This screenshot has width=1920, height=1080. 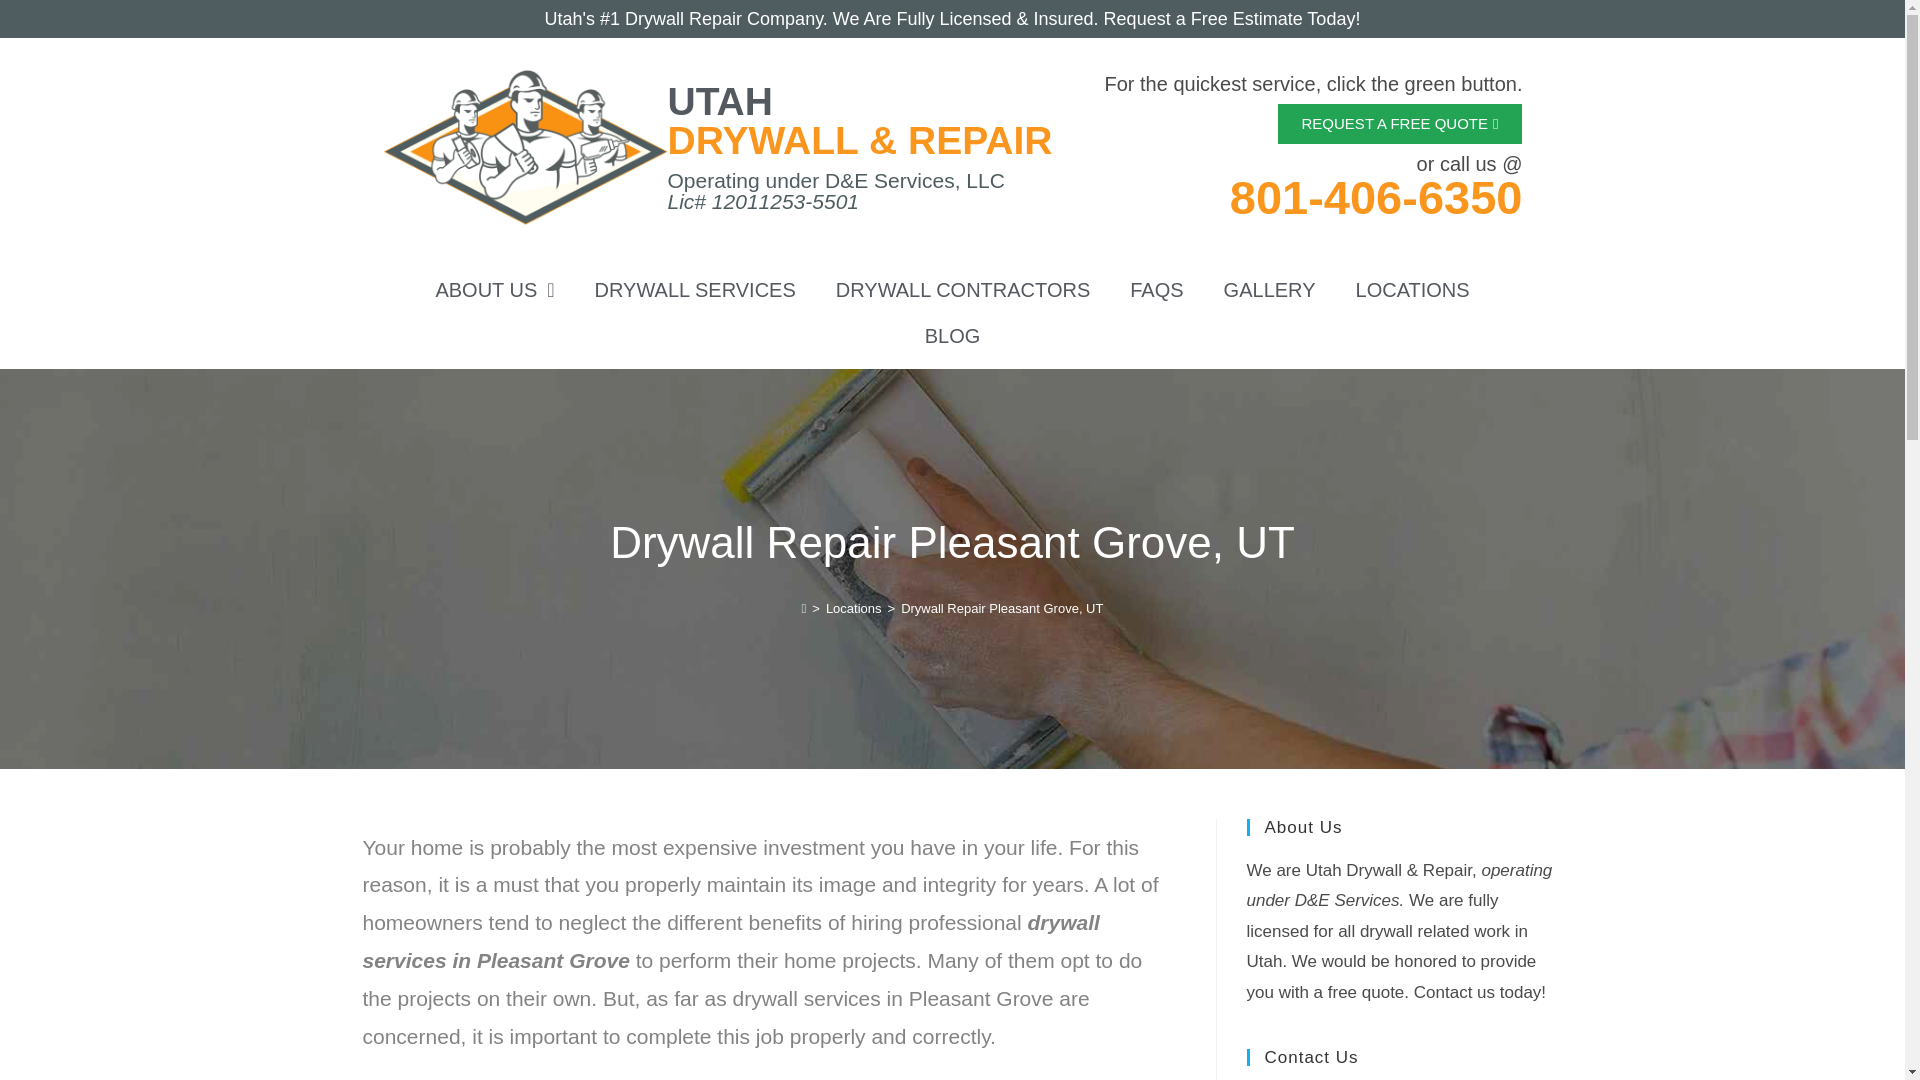 What do you see at coordinates (695, 290) in the screenshot?
I see `DRYWALL SERVICES` at bounding box center [695, 290].